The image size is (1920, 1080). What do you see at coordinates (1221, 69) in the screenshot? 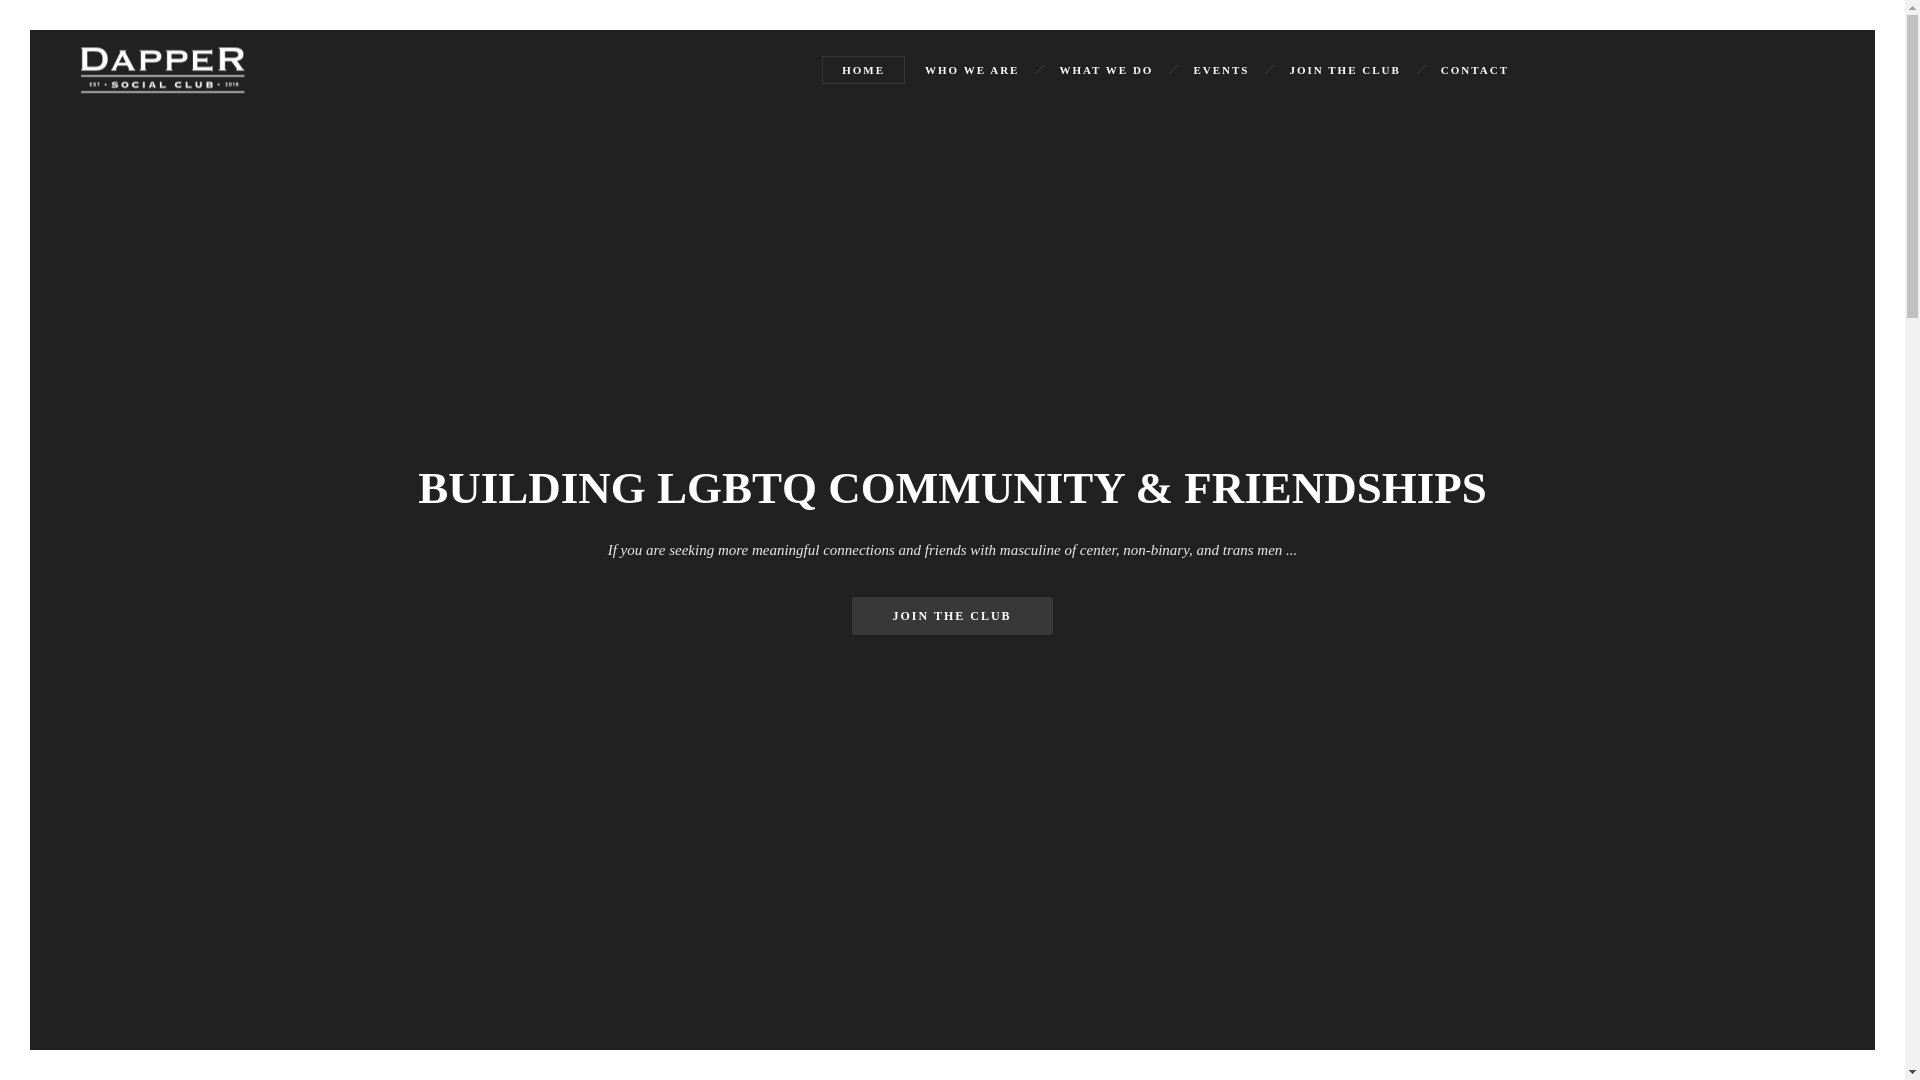
I see `EVENTS` at bounding box center [1221, 69].